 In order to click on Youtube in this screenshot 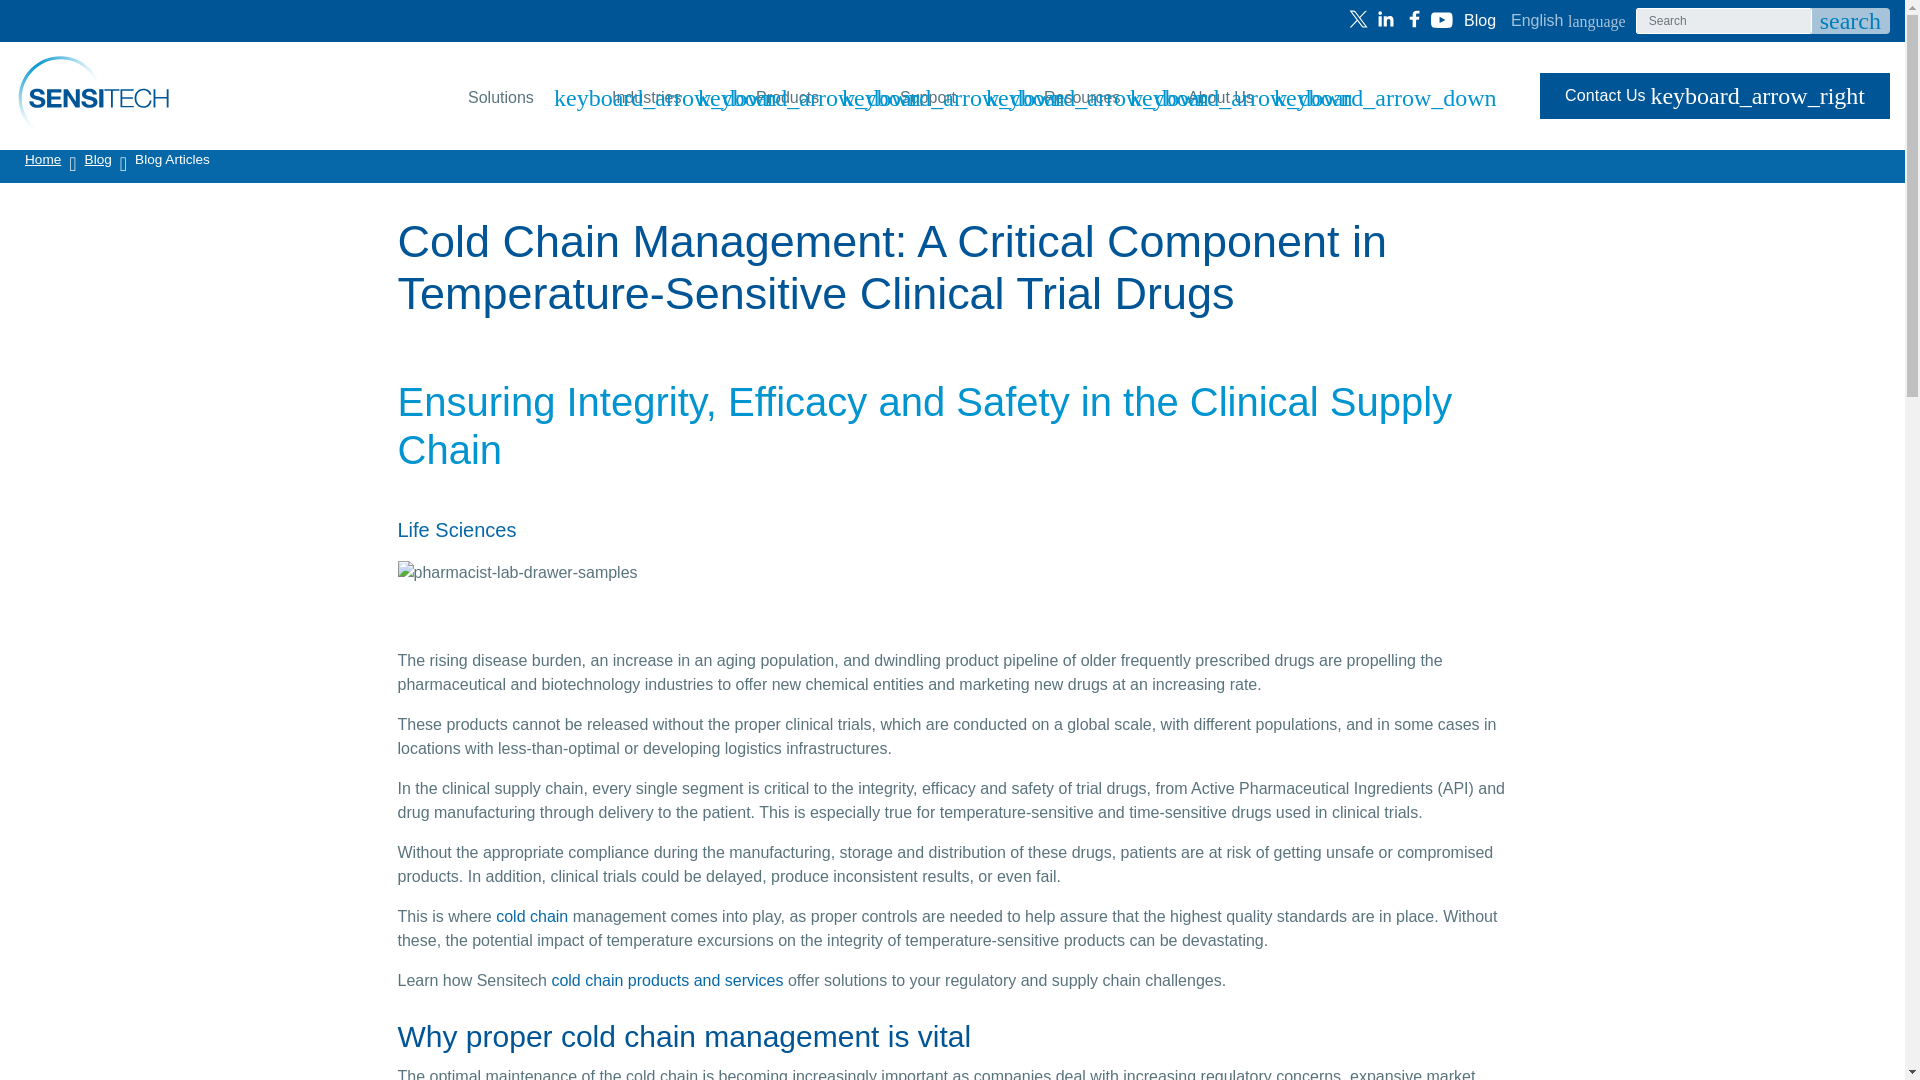, I will do `click(1484, 20)`.